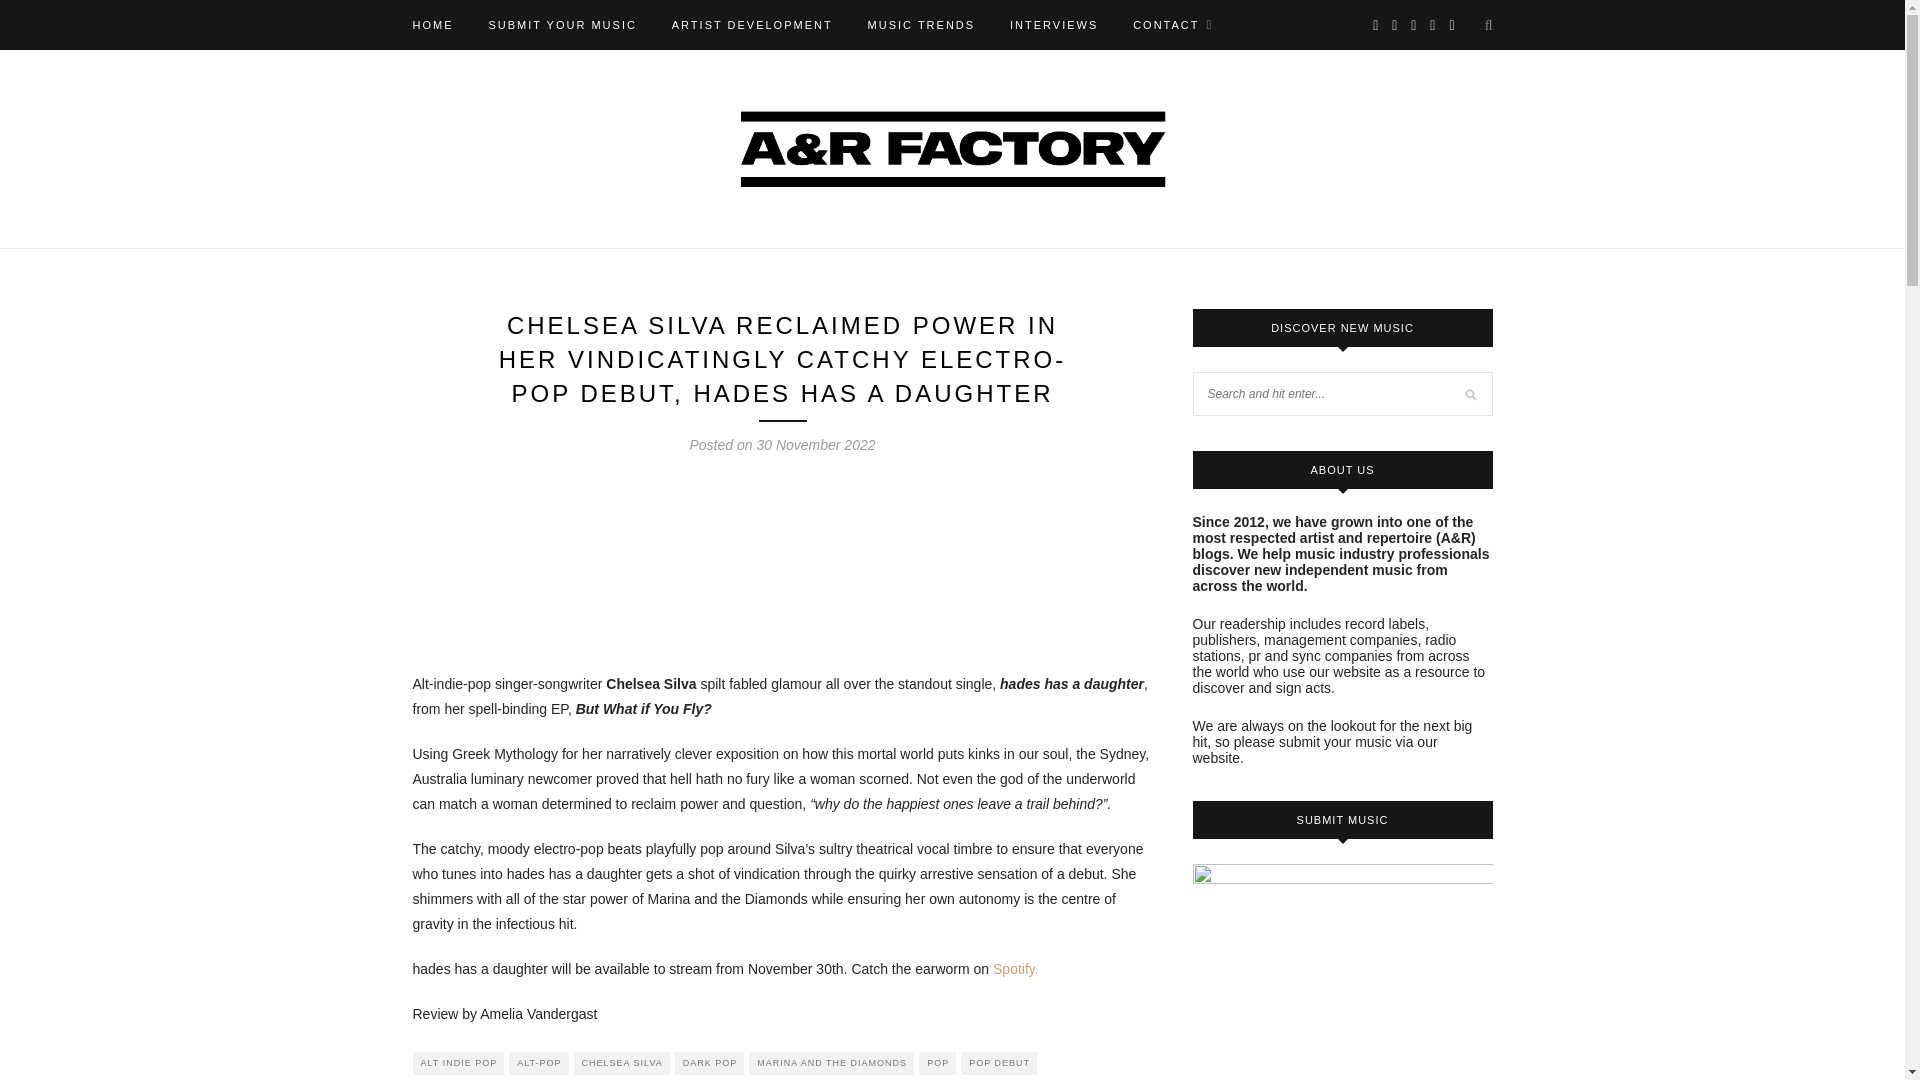 The height and width of the screenshot is (1080, 1920). I want to click on CONTACT, so click(1172, 24).